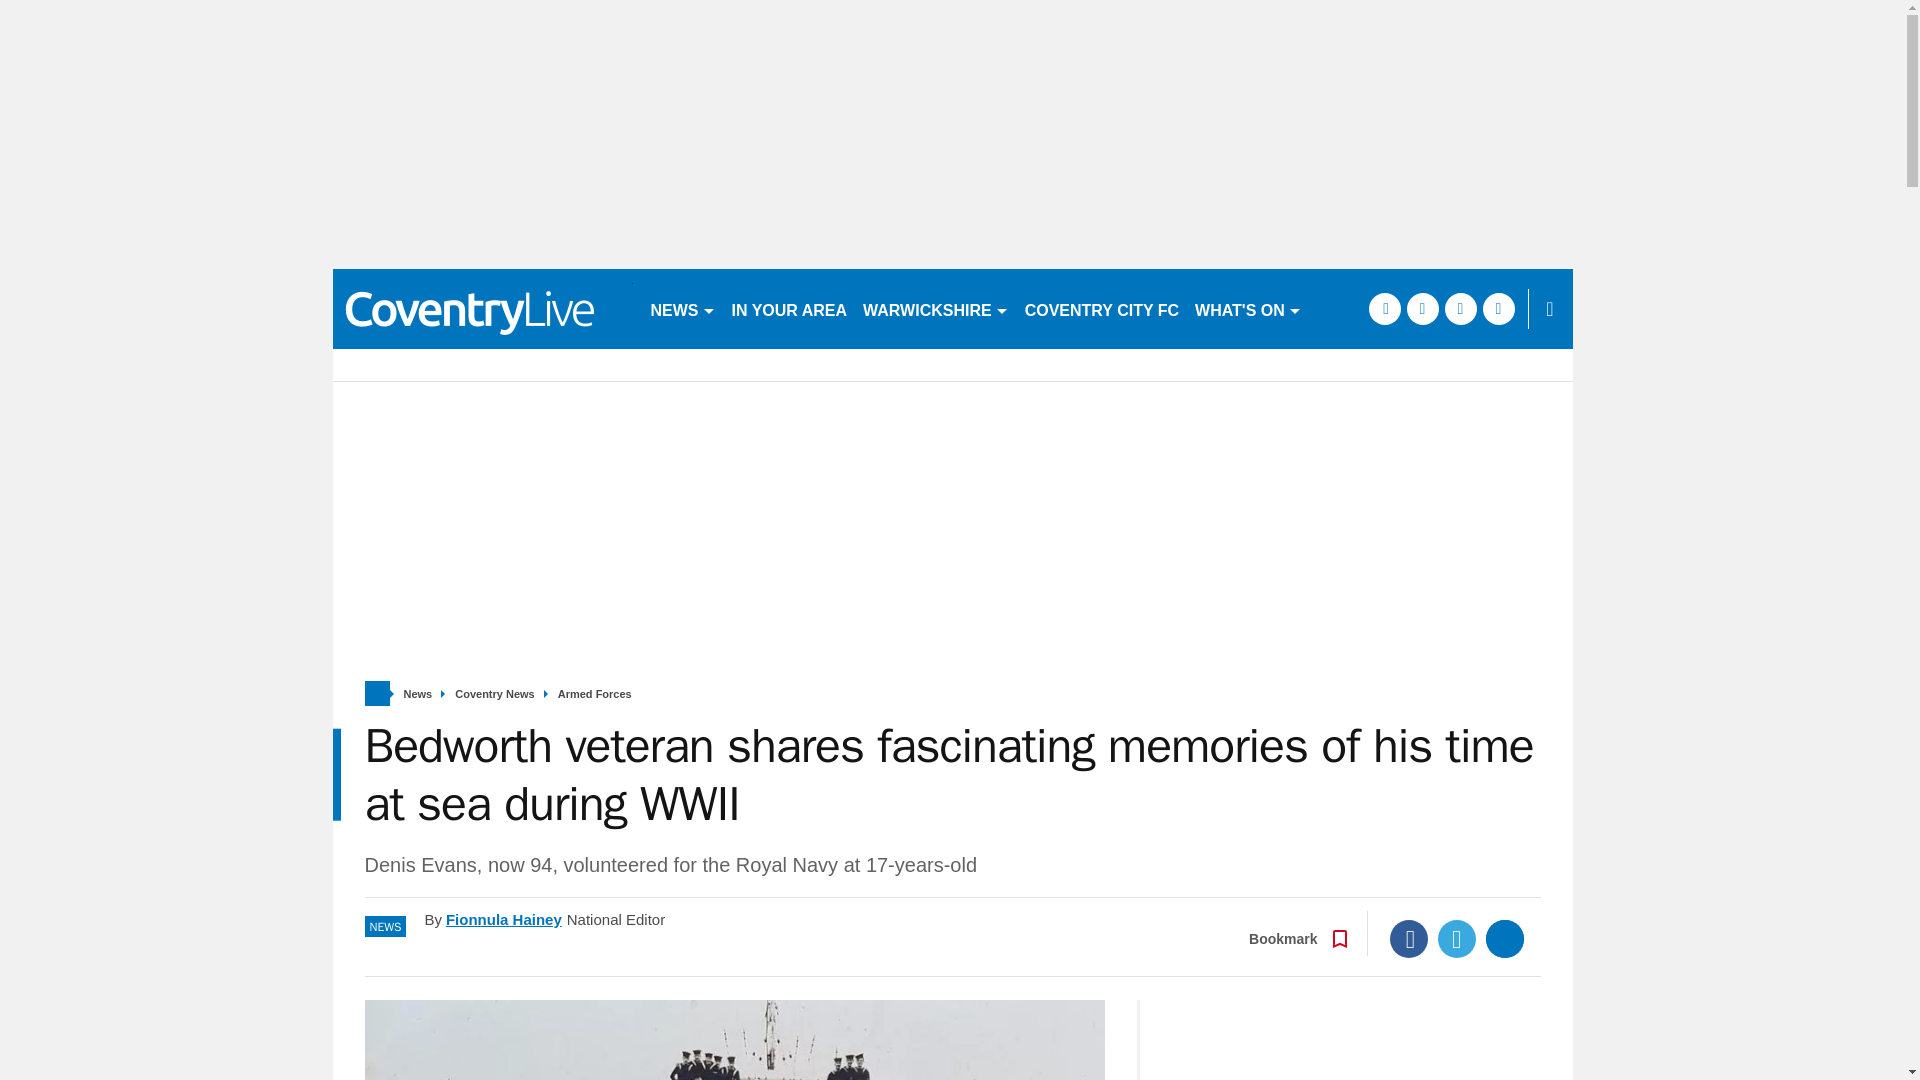  I want to click on instagram, so click(1498, 308).